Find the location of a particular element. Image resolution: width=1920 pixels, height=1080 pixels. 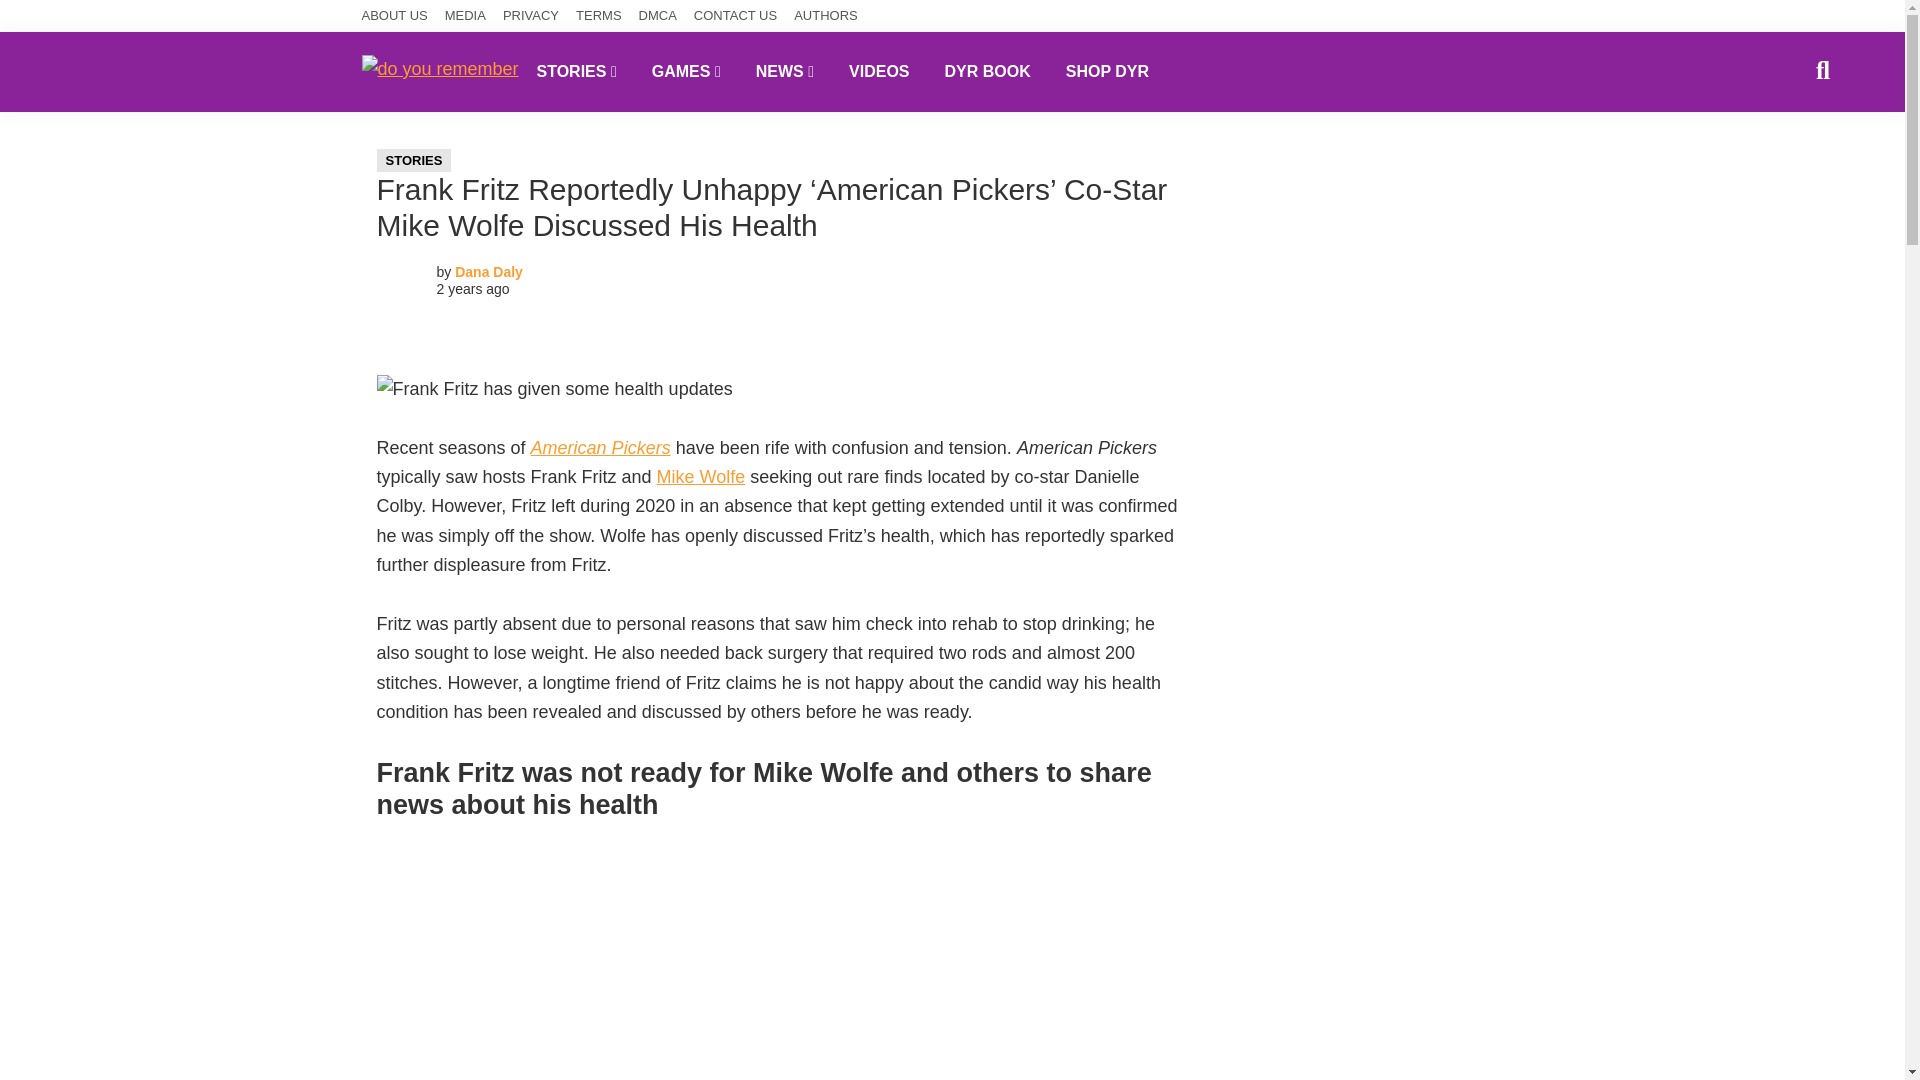

American Pickers is located at coordinates (600, 448).